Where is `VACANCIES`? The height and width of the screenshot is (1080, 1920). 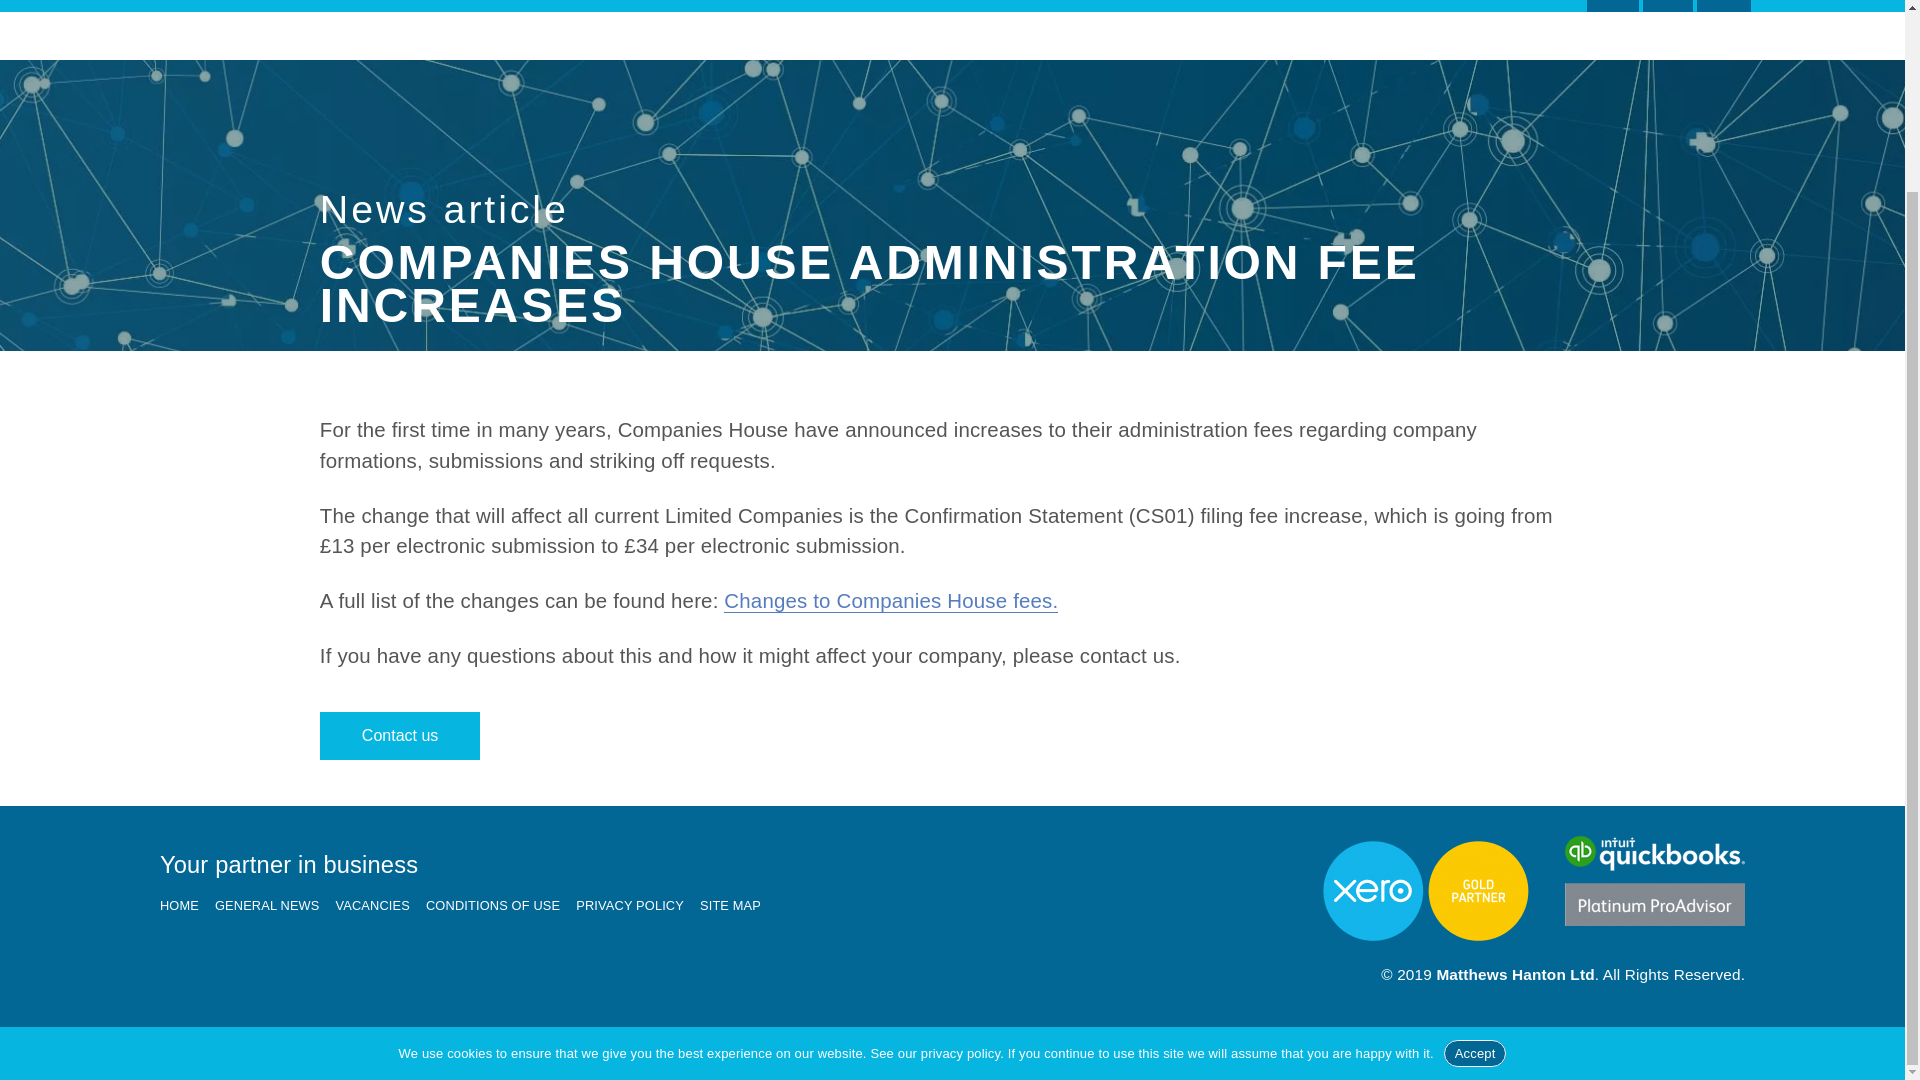
VACANCIES is located at coordinates (381, 906).